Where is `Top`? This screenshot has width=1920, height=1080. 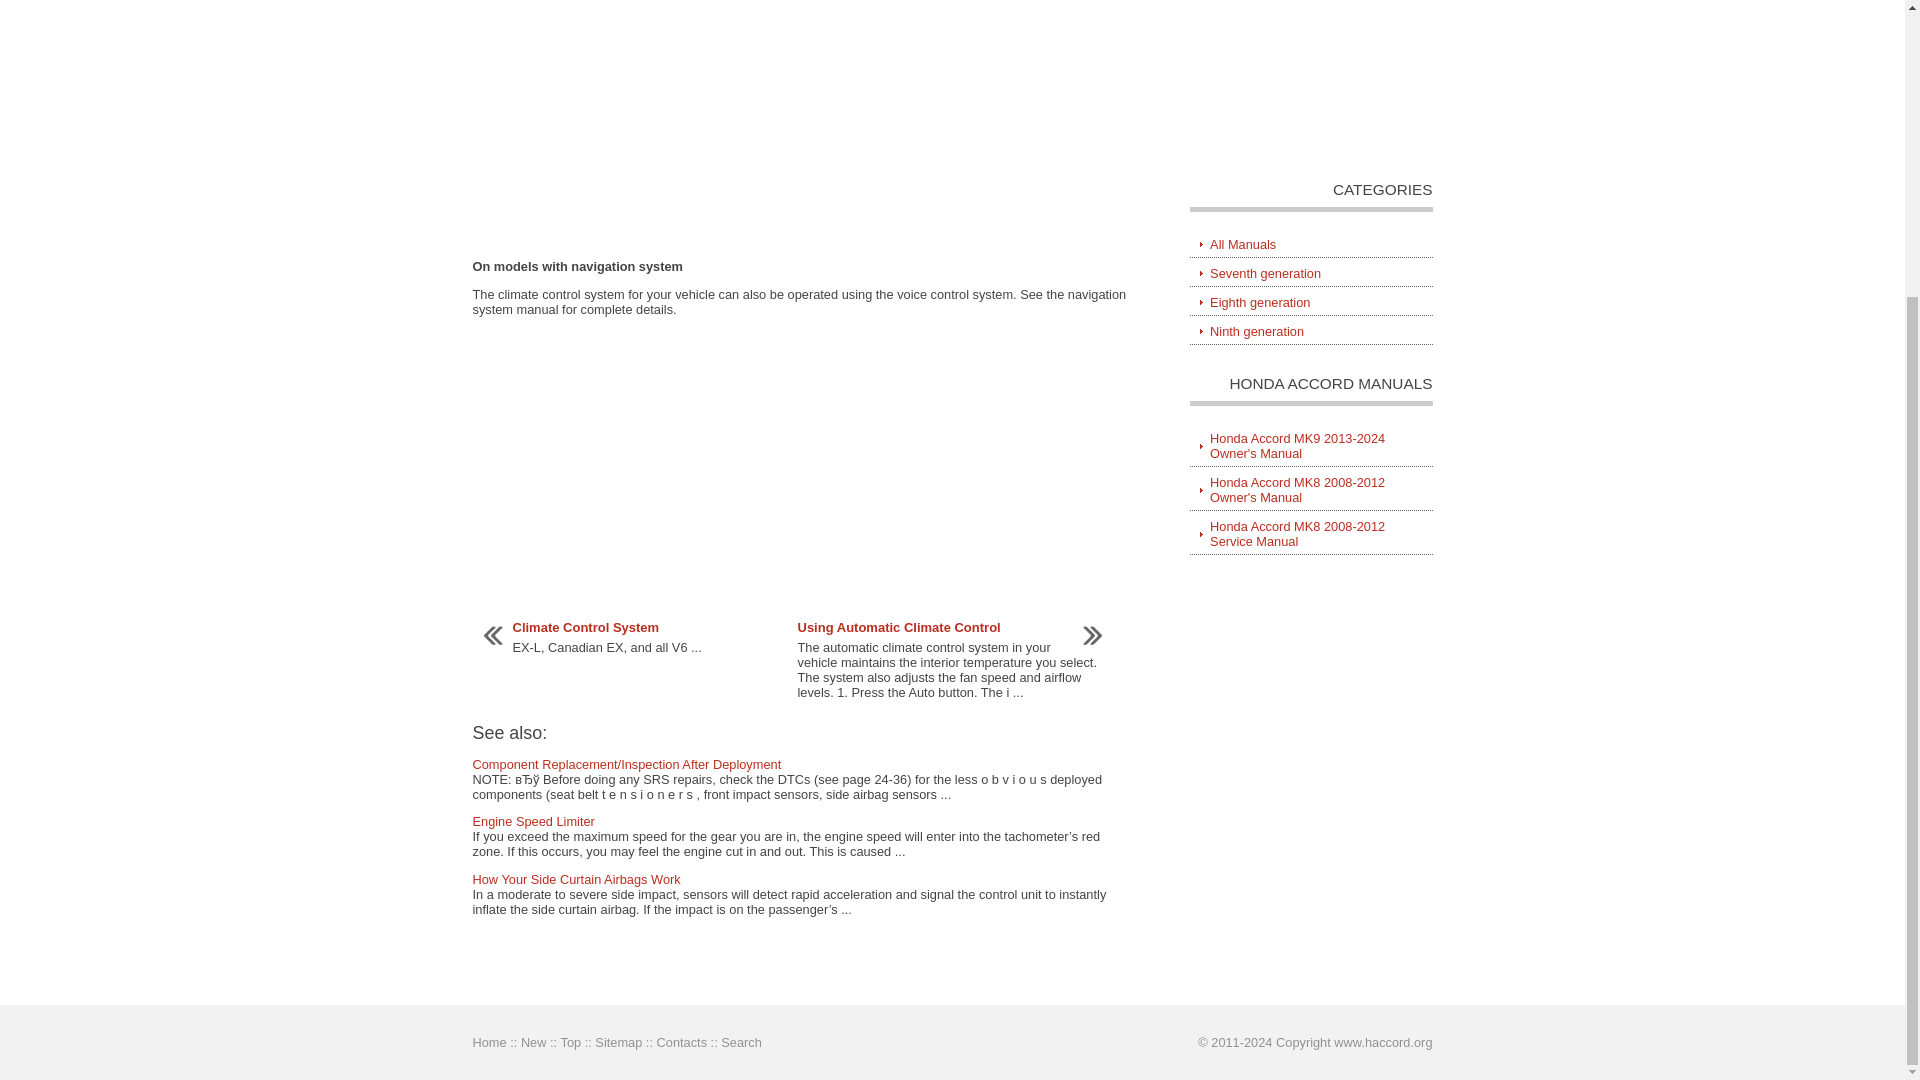
Top is located at coordinates (570, 1042).